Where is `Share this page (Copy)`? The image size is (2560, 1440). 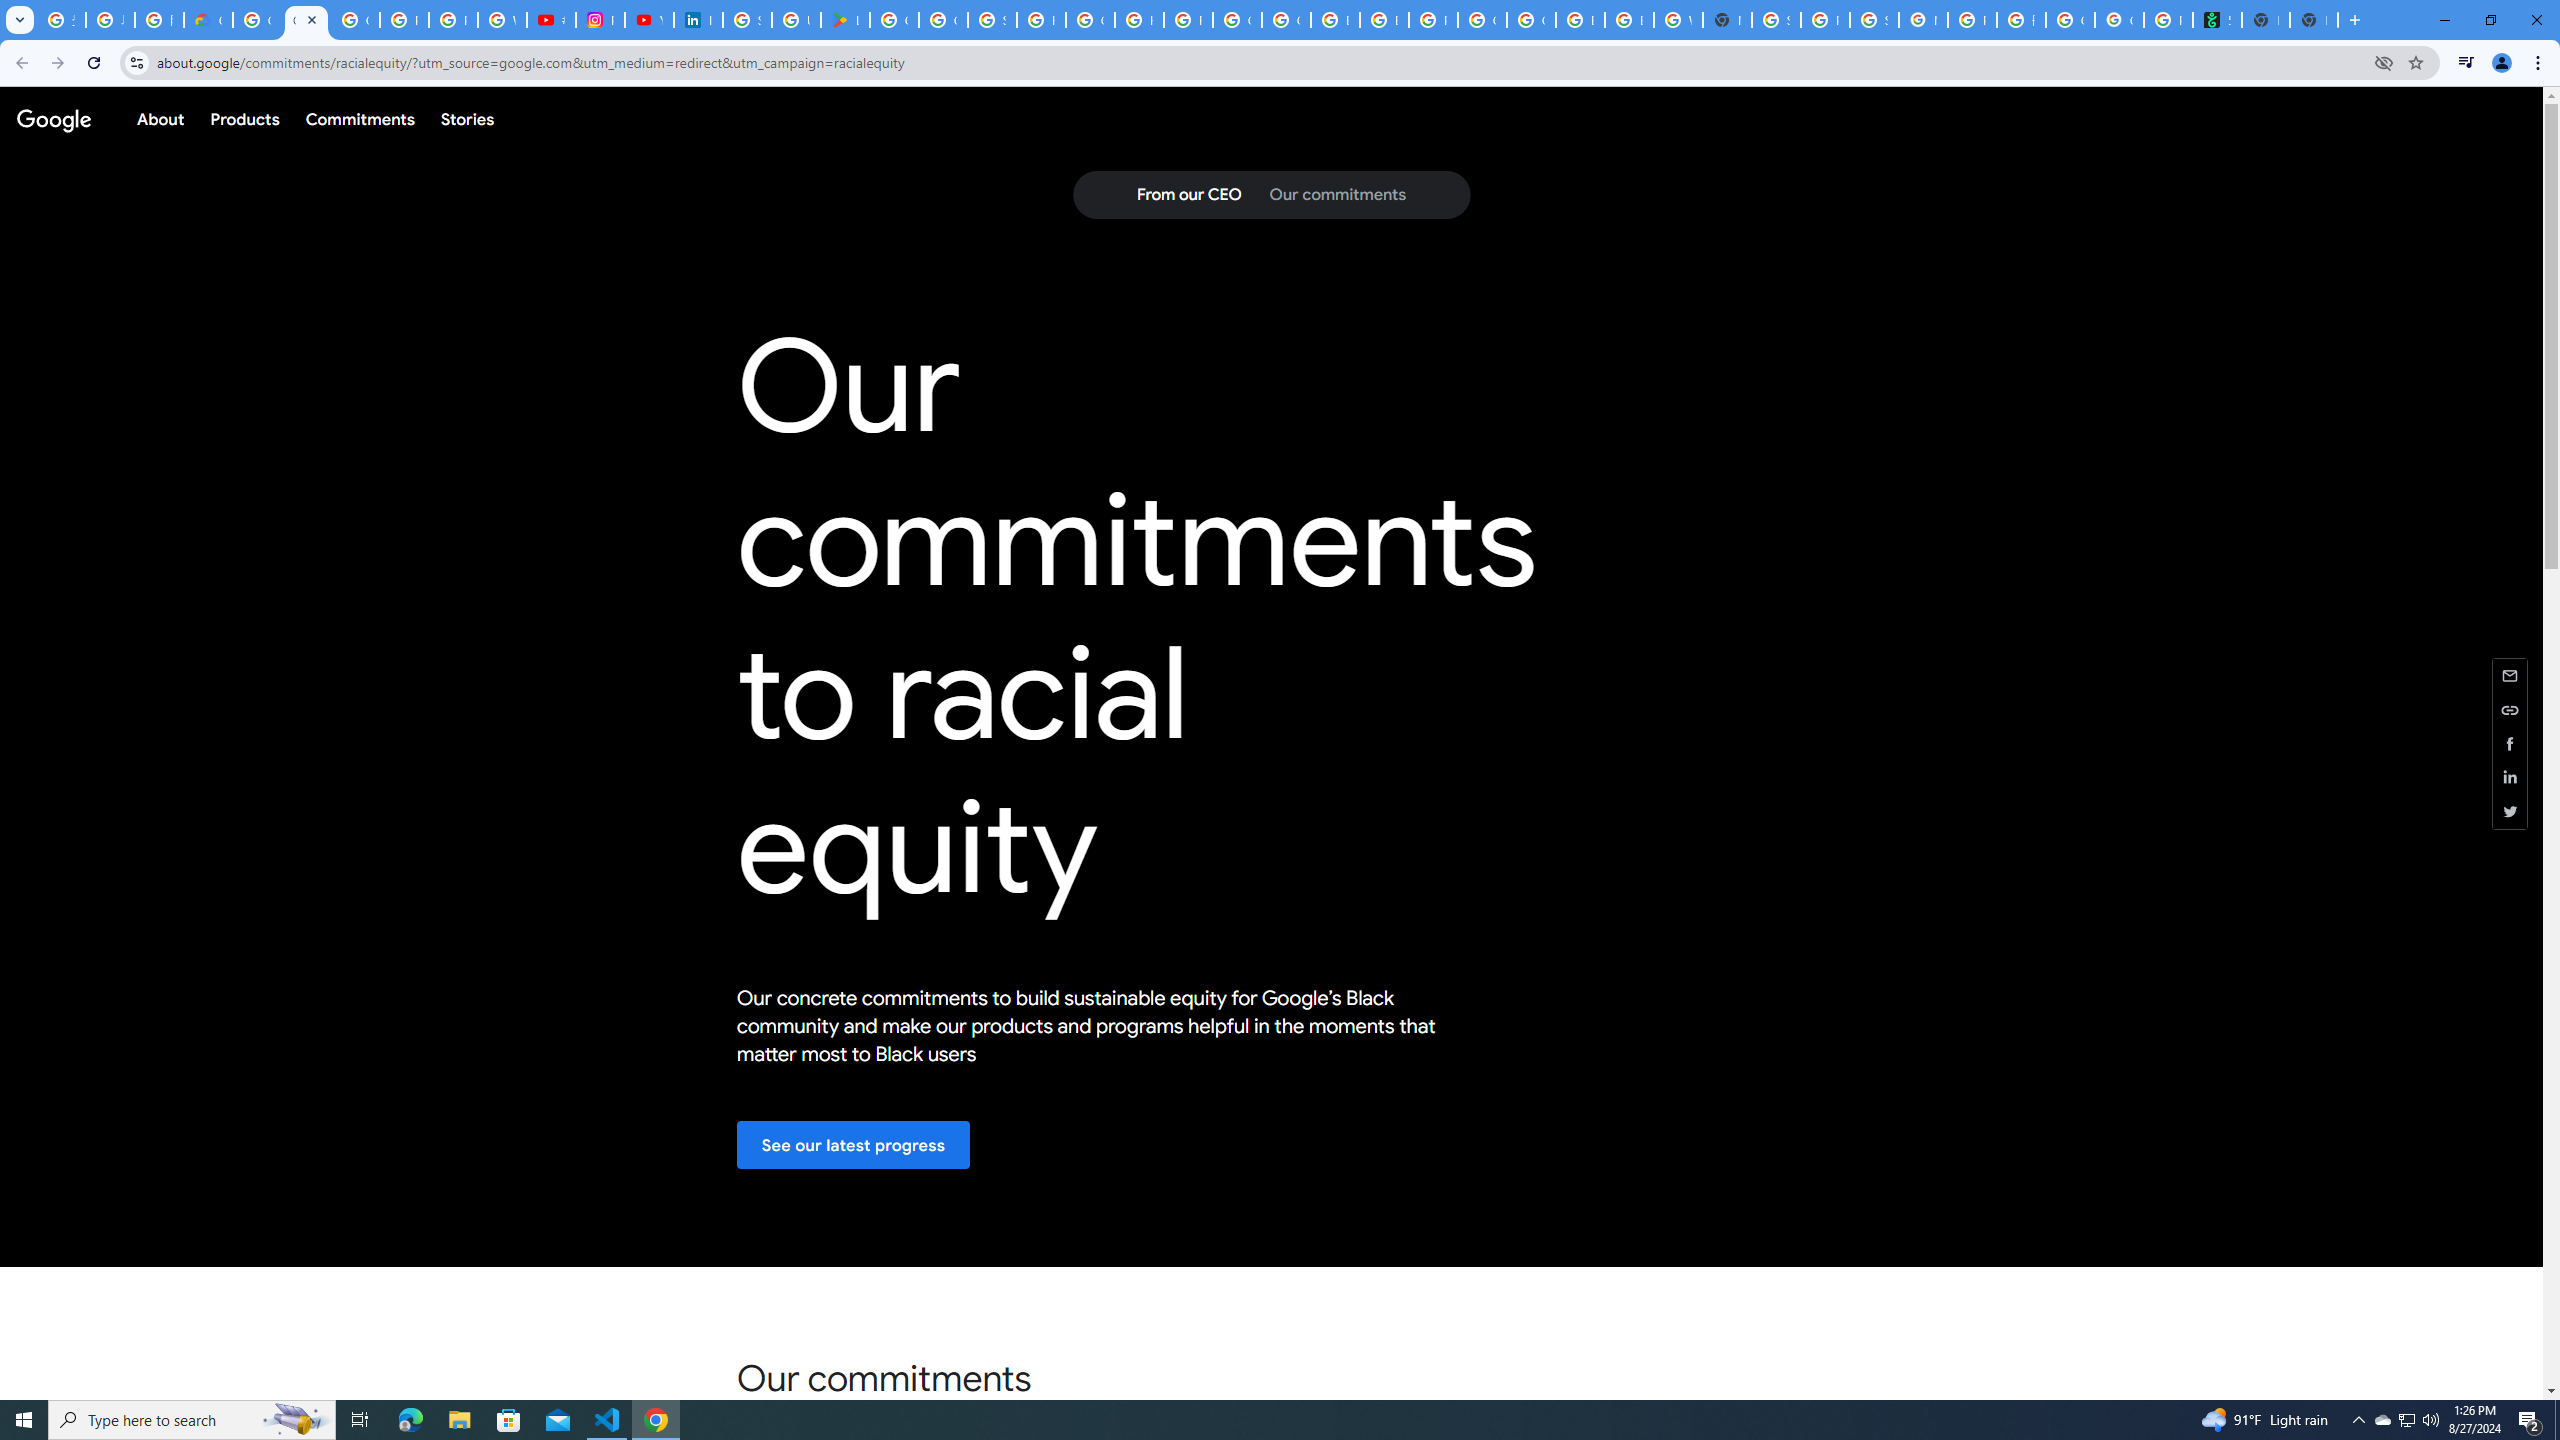
Share this page (Copy) is located at coordinates (2510, 710).